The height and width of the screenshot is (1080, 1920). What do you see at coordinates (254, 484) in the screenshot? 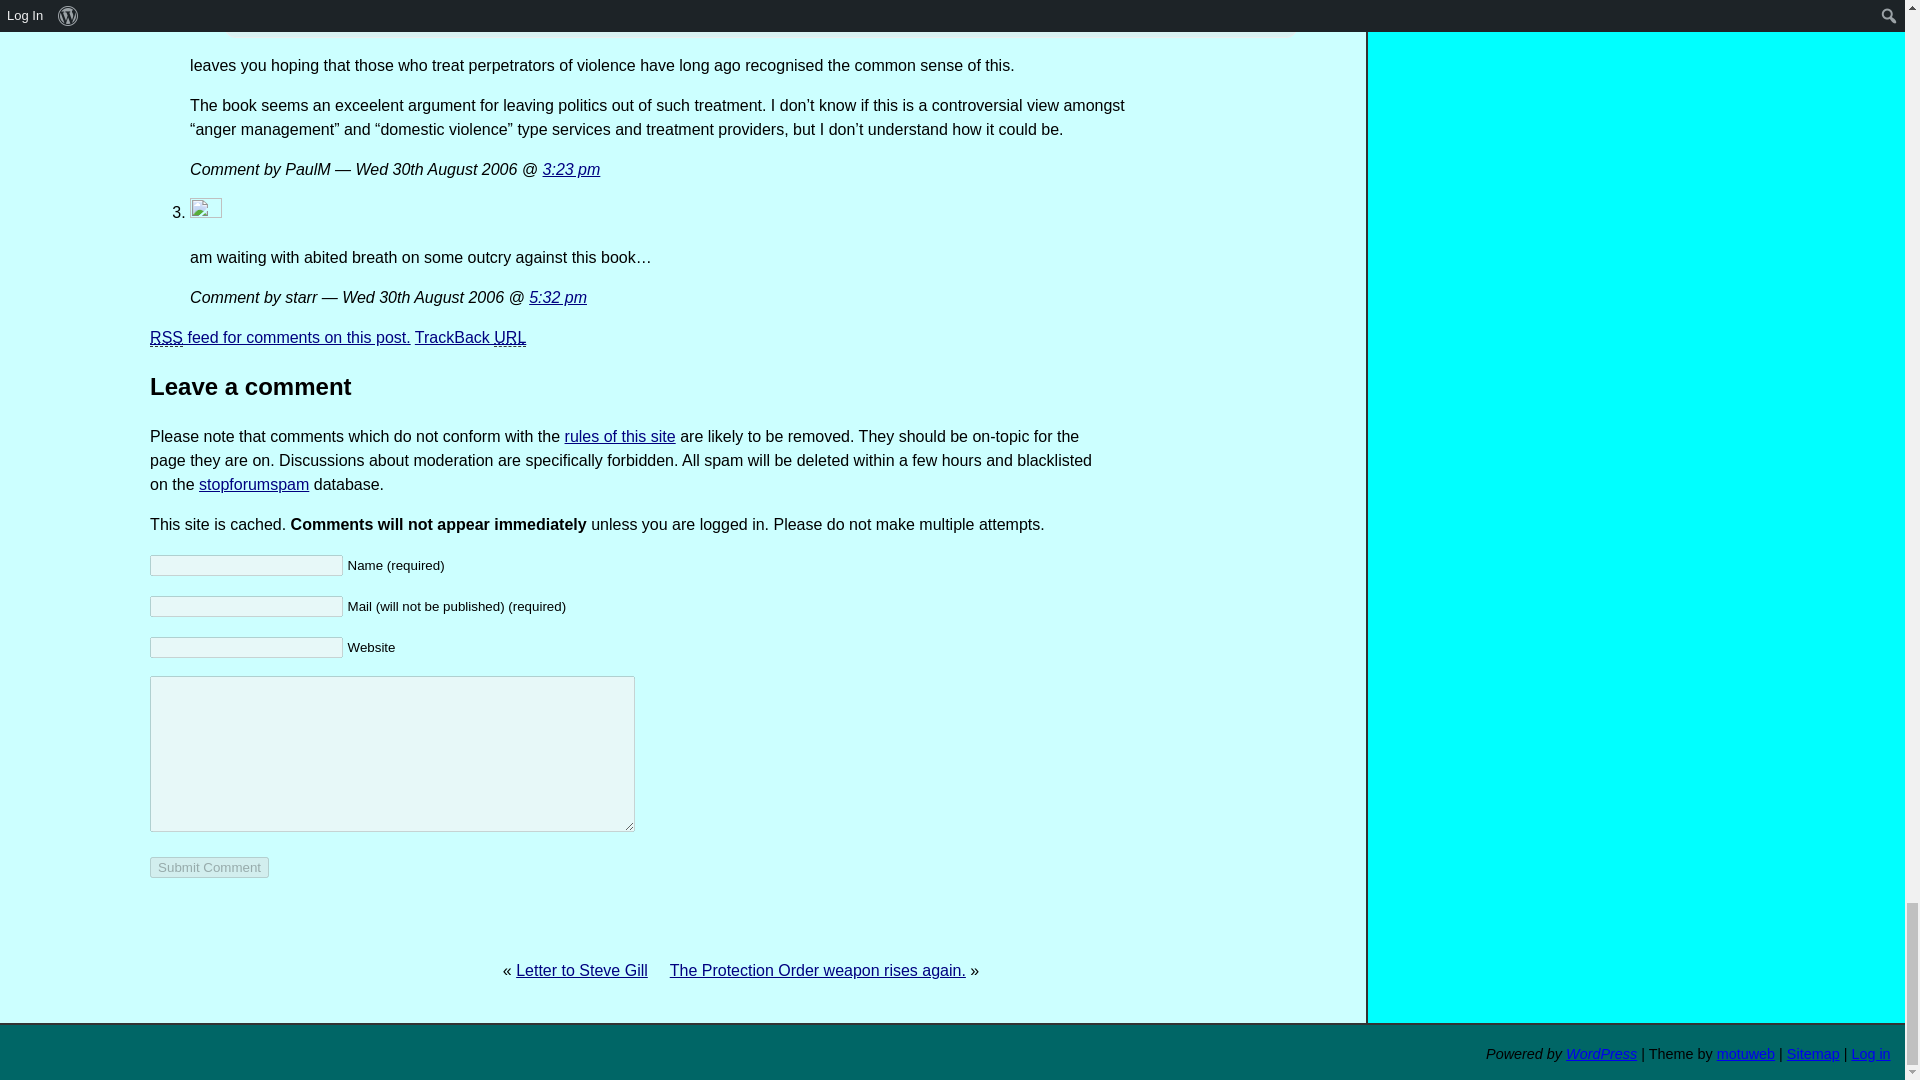
I see `stopforumspam` at bounding box center [254, 484].